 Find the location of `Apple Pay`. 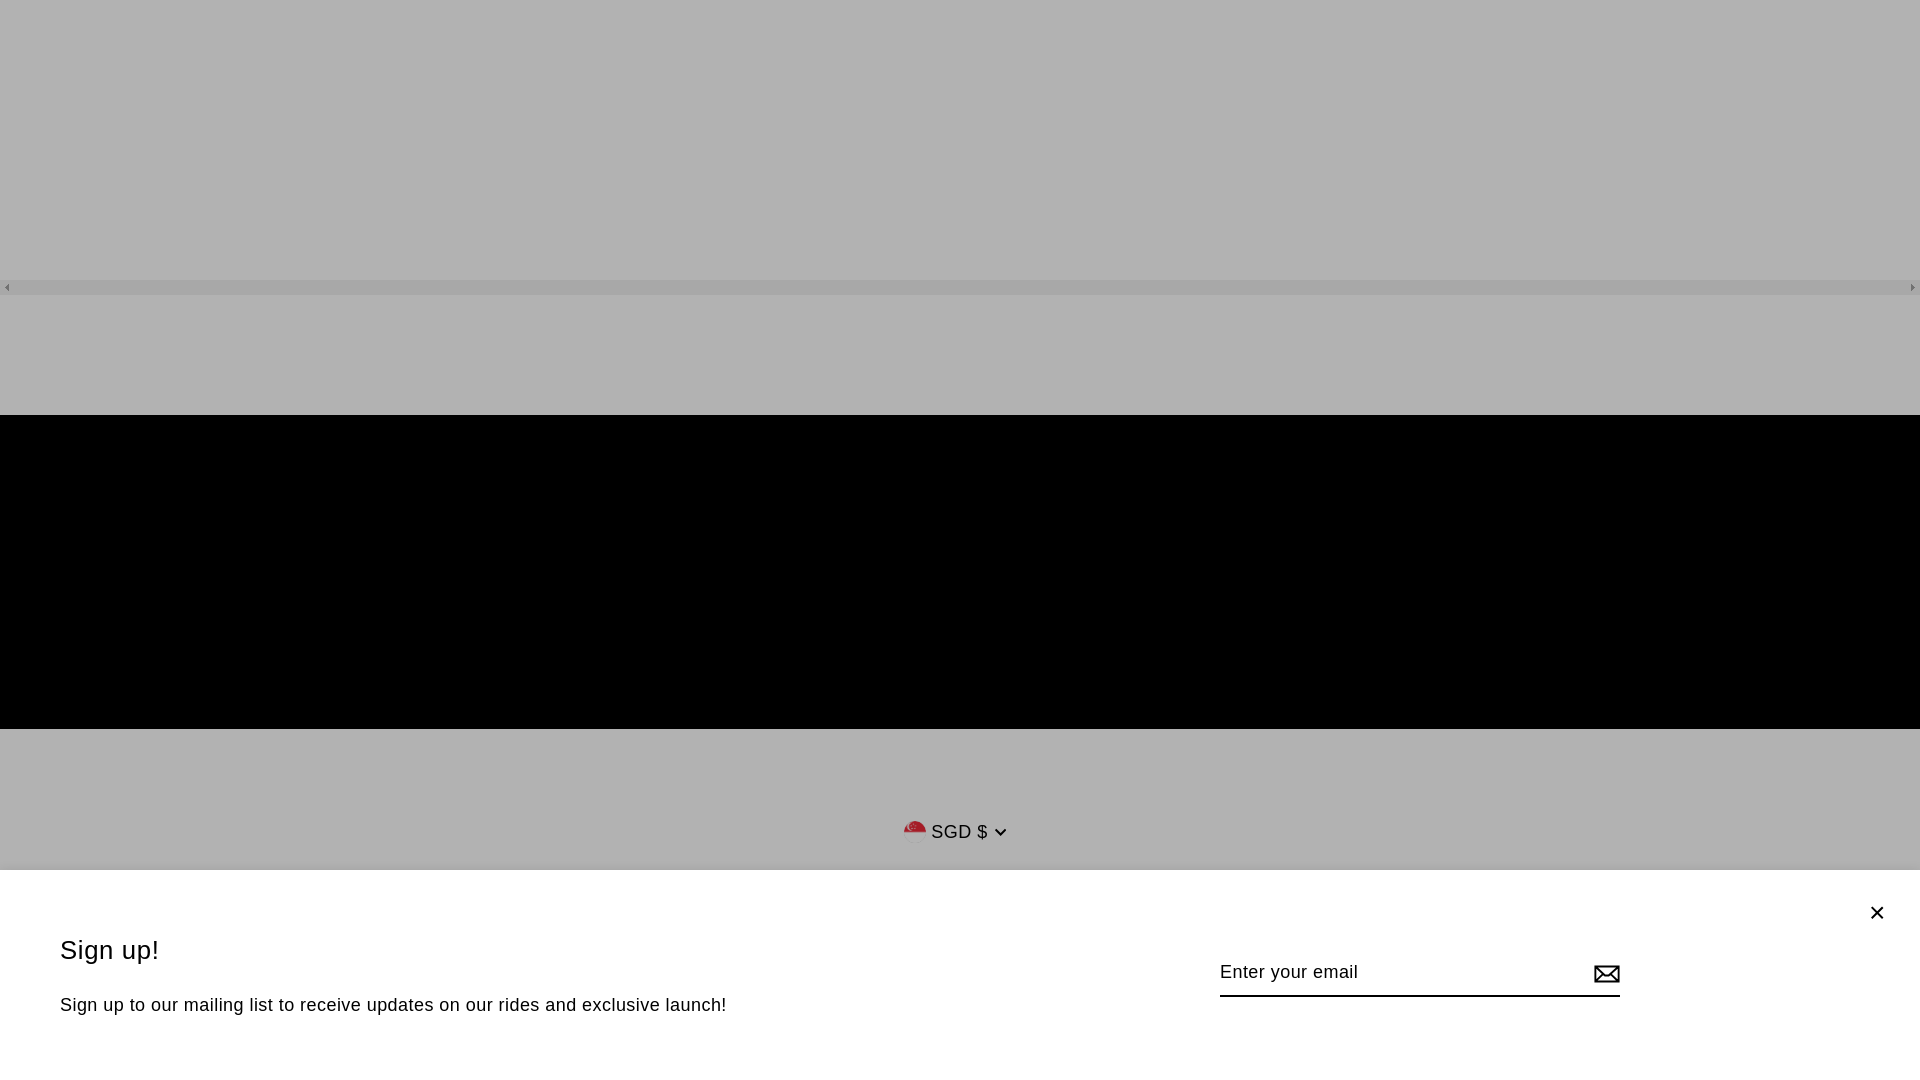

Apple Pay is located at coordinates (844, 1022).